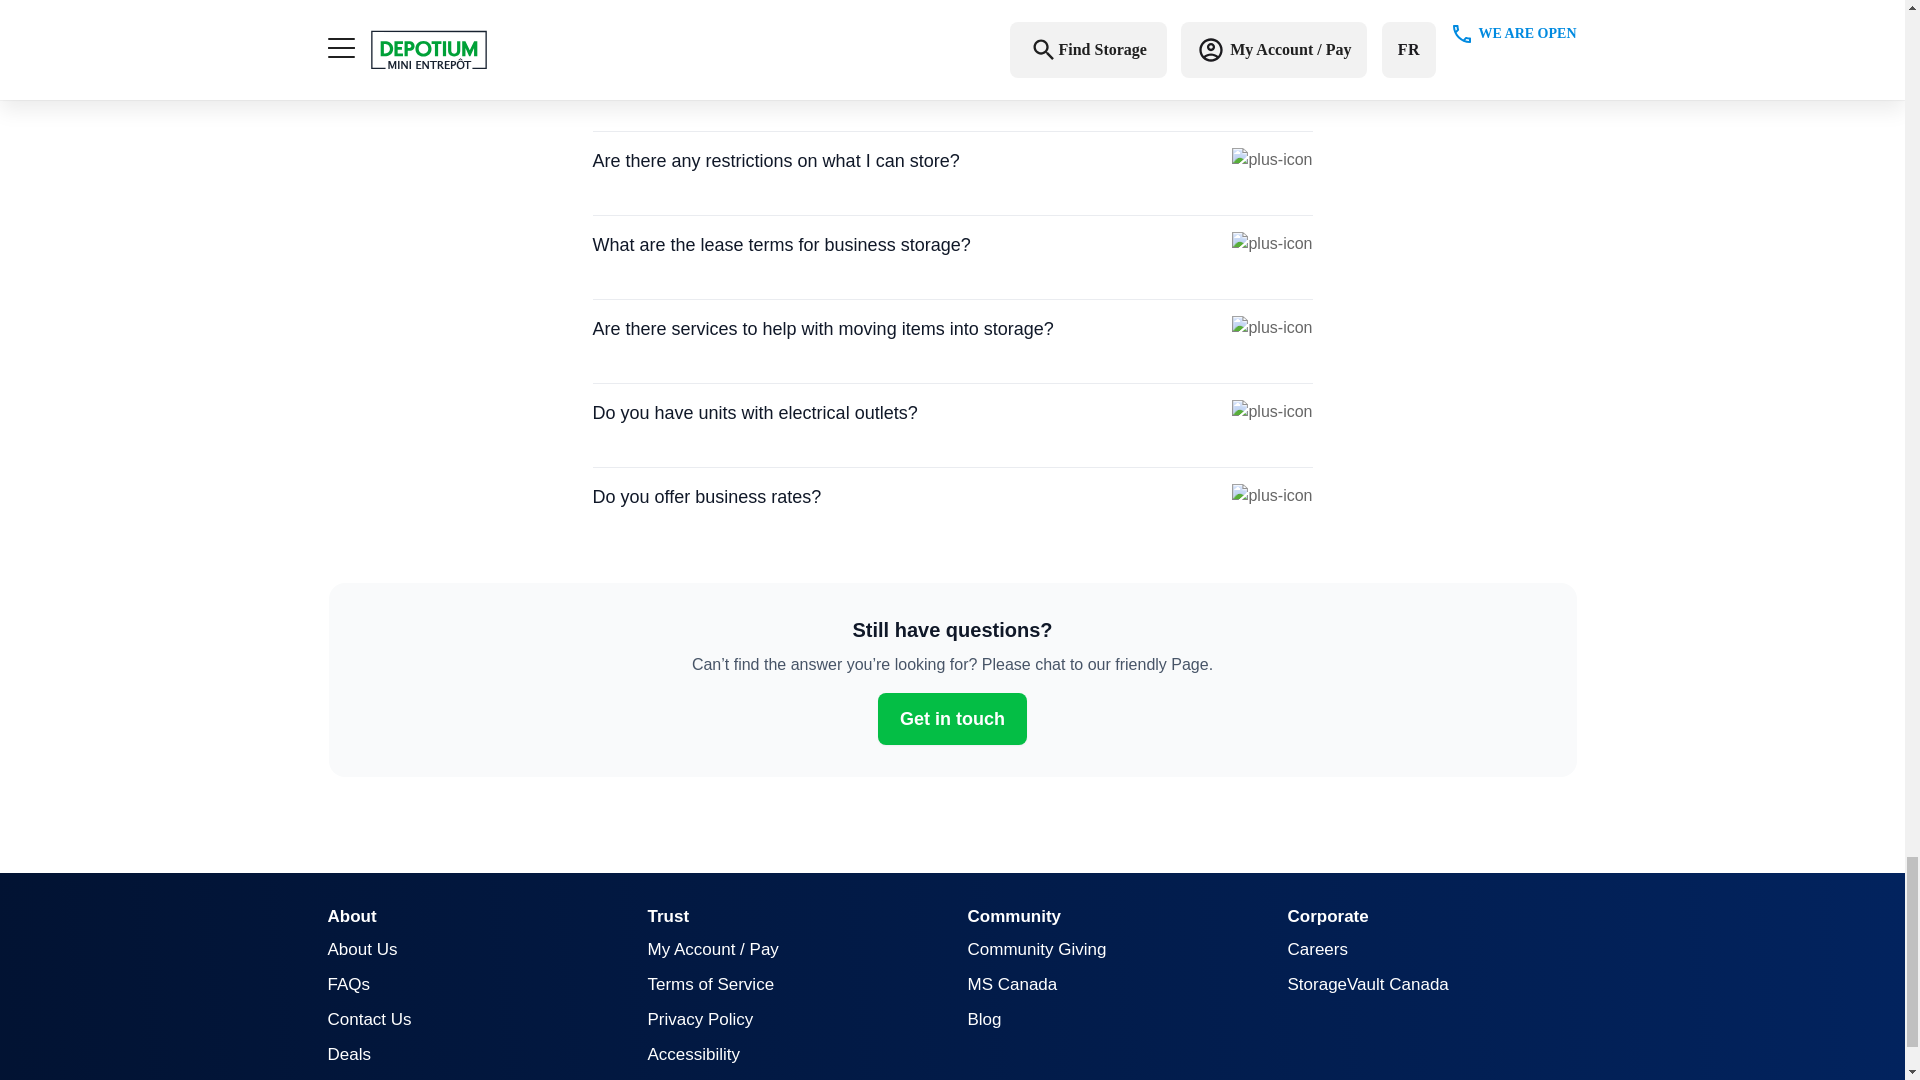 The width and height of the screenshot is (1920, 1080). Describe the element at coordinates (349, 1054) in the screenshot. I see `Deals` at that location.